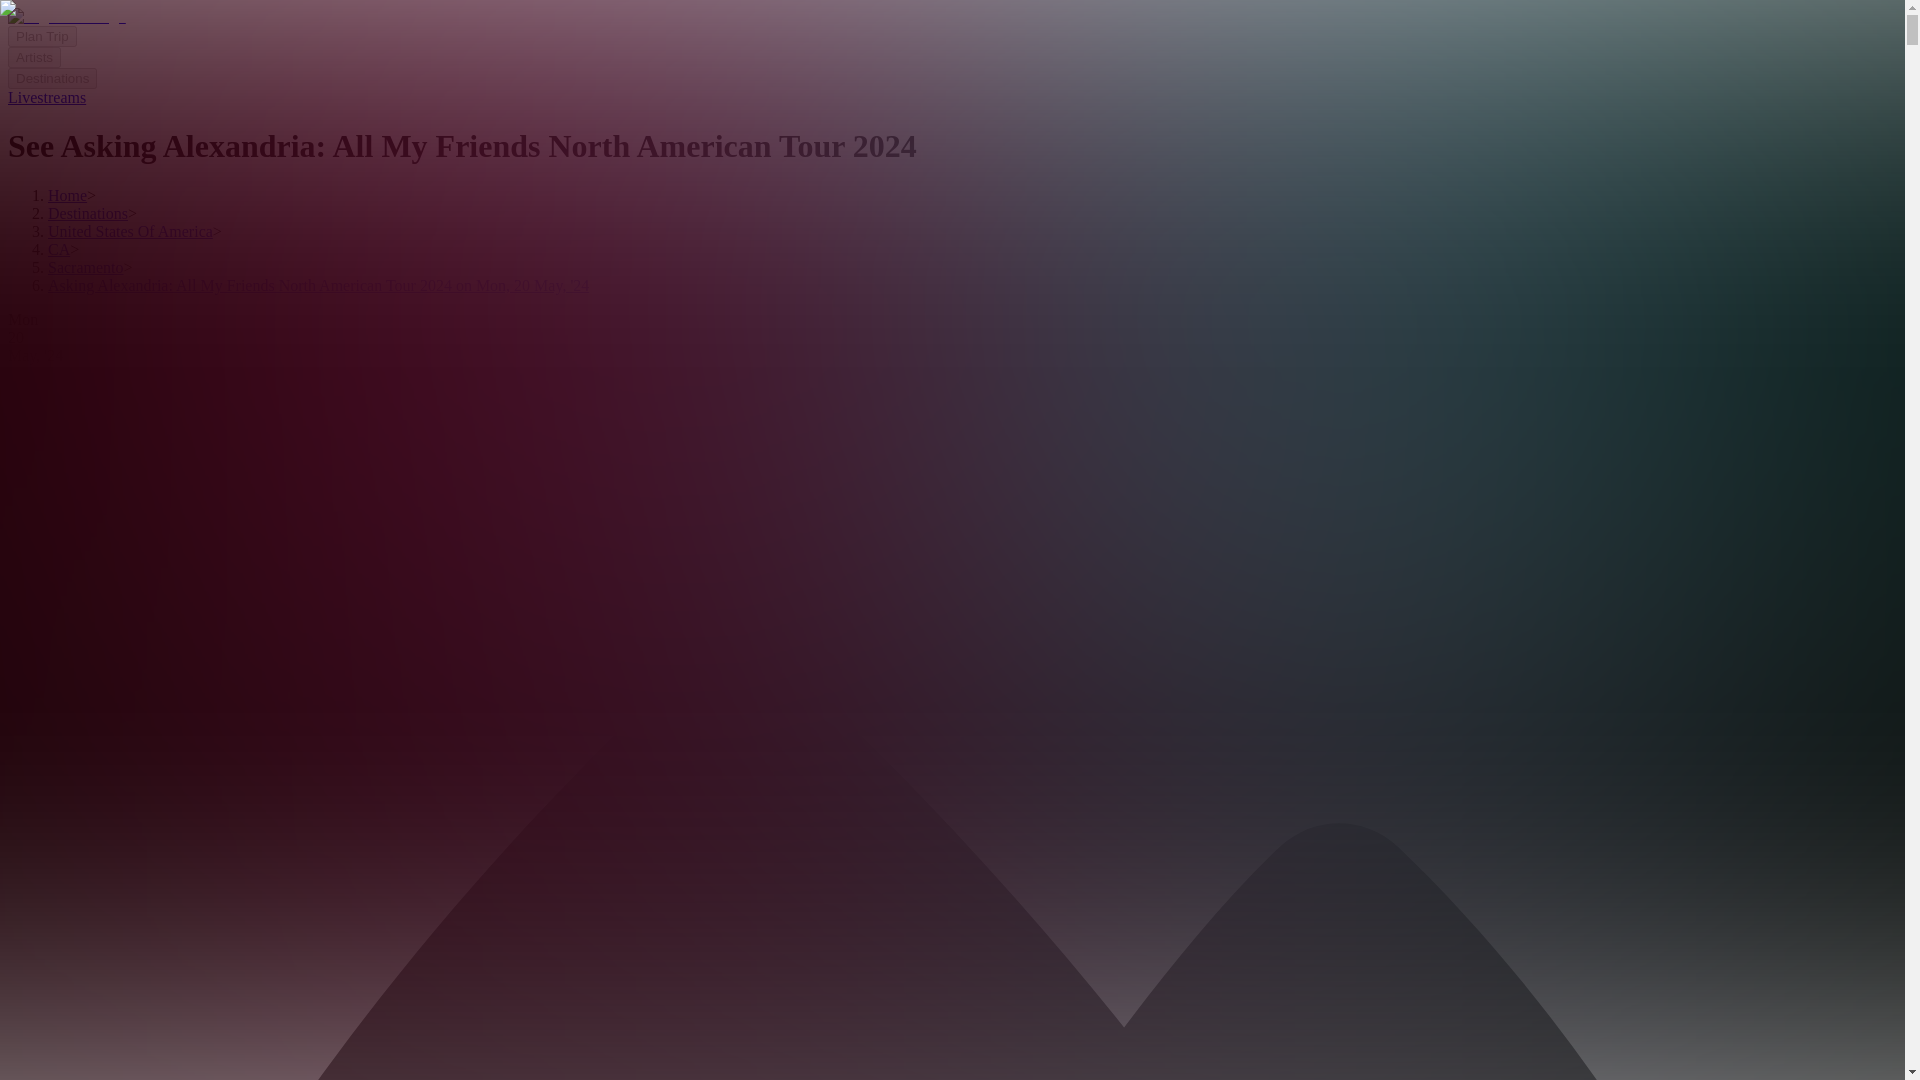 This screenshot has height=1080, width=1920. What do you see at coordinates (67, 195) in the screenshot?
I see `Home` at bounding box center [67, 195].